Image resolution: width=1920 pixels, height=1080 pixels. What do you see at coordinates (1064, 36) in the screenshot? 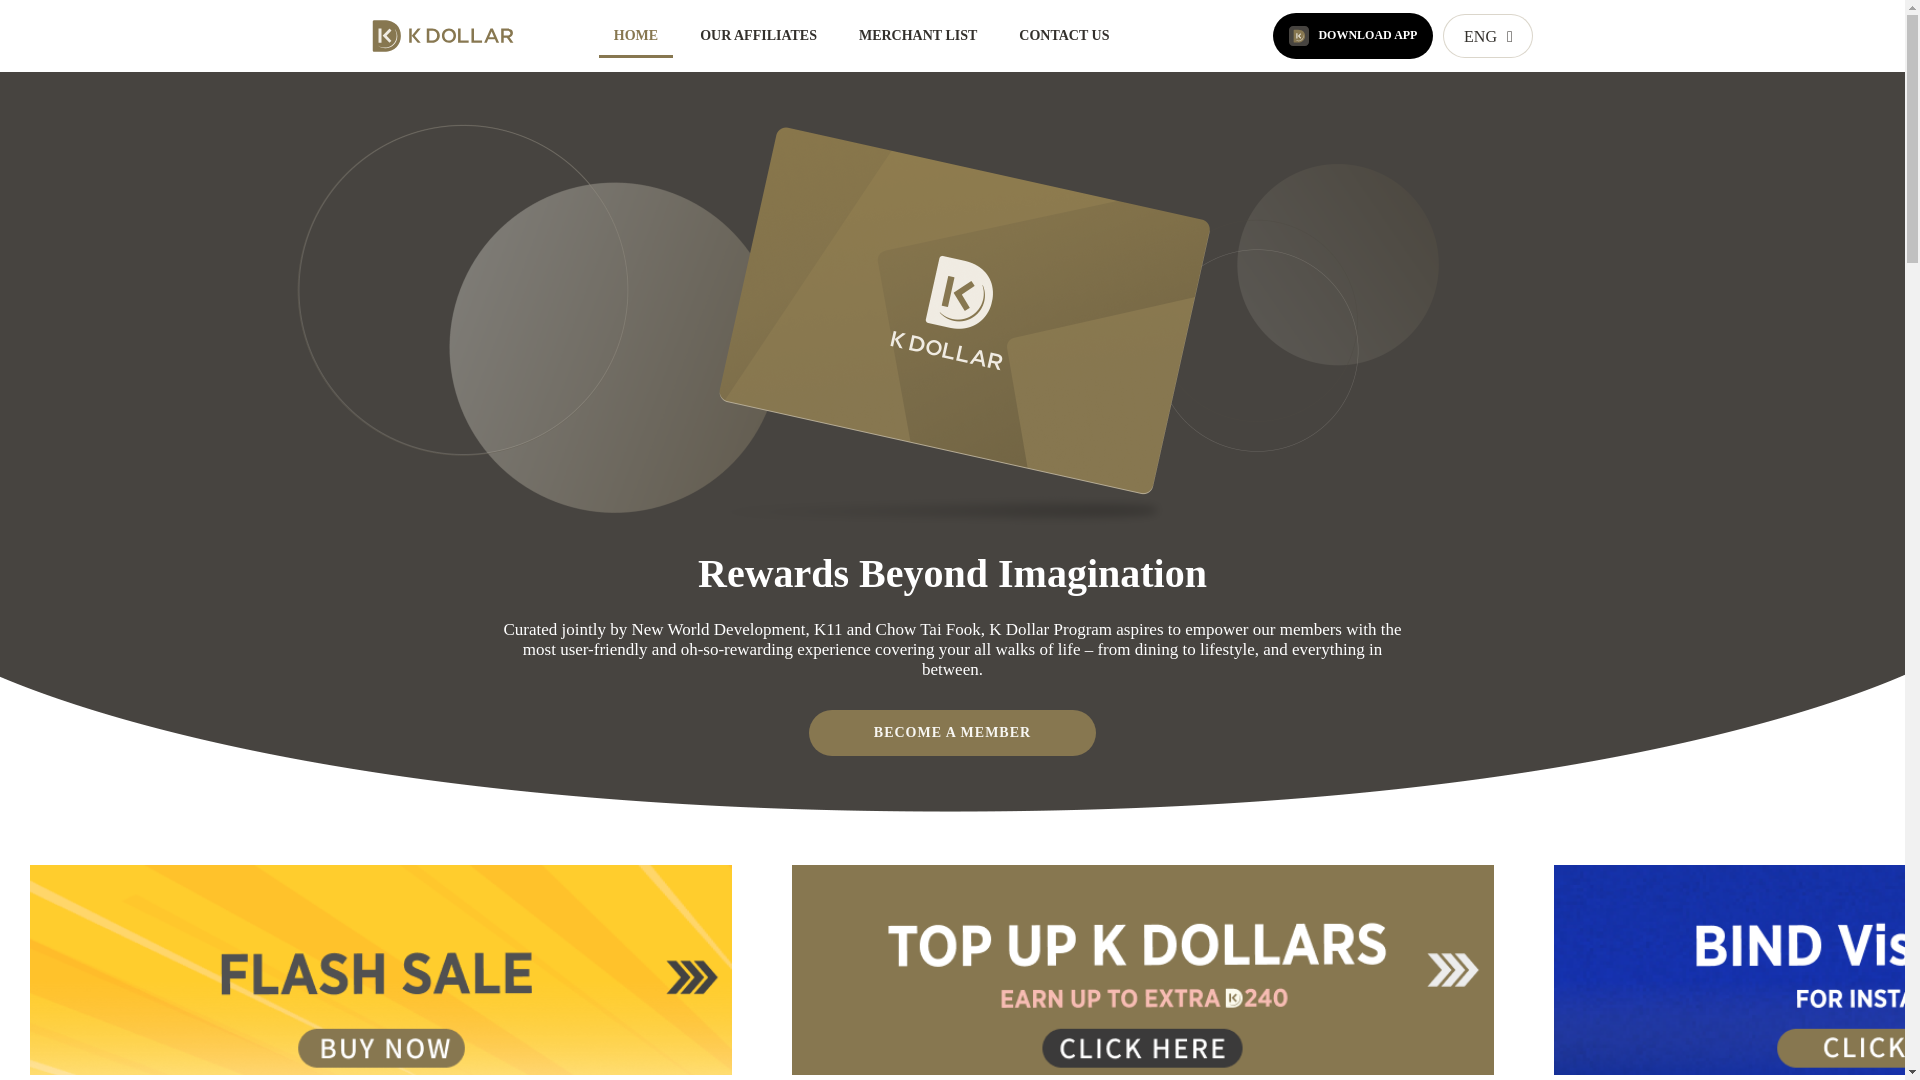
I see `CONTACT US` at bounding box center [1064, 36].